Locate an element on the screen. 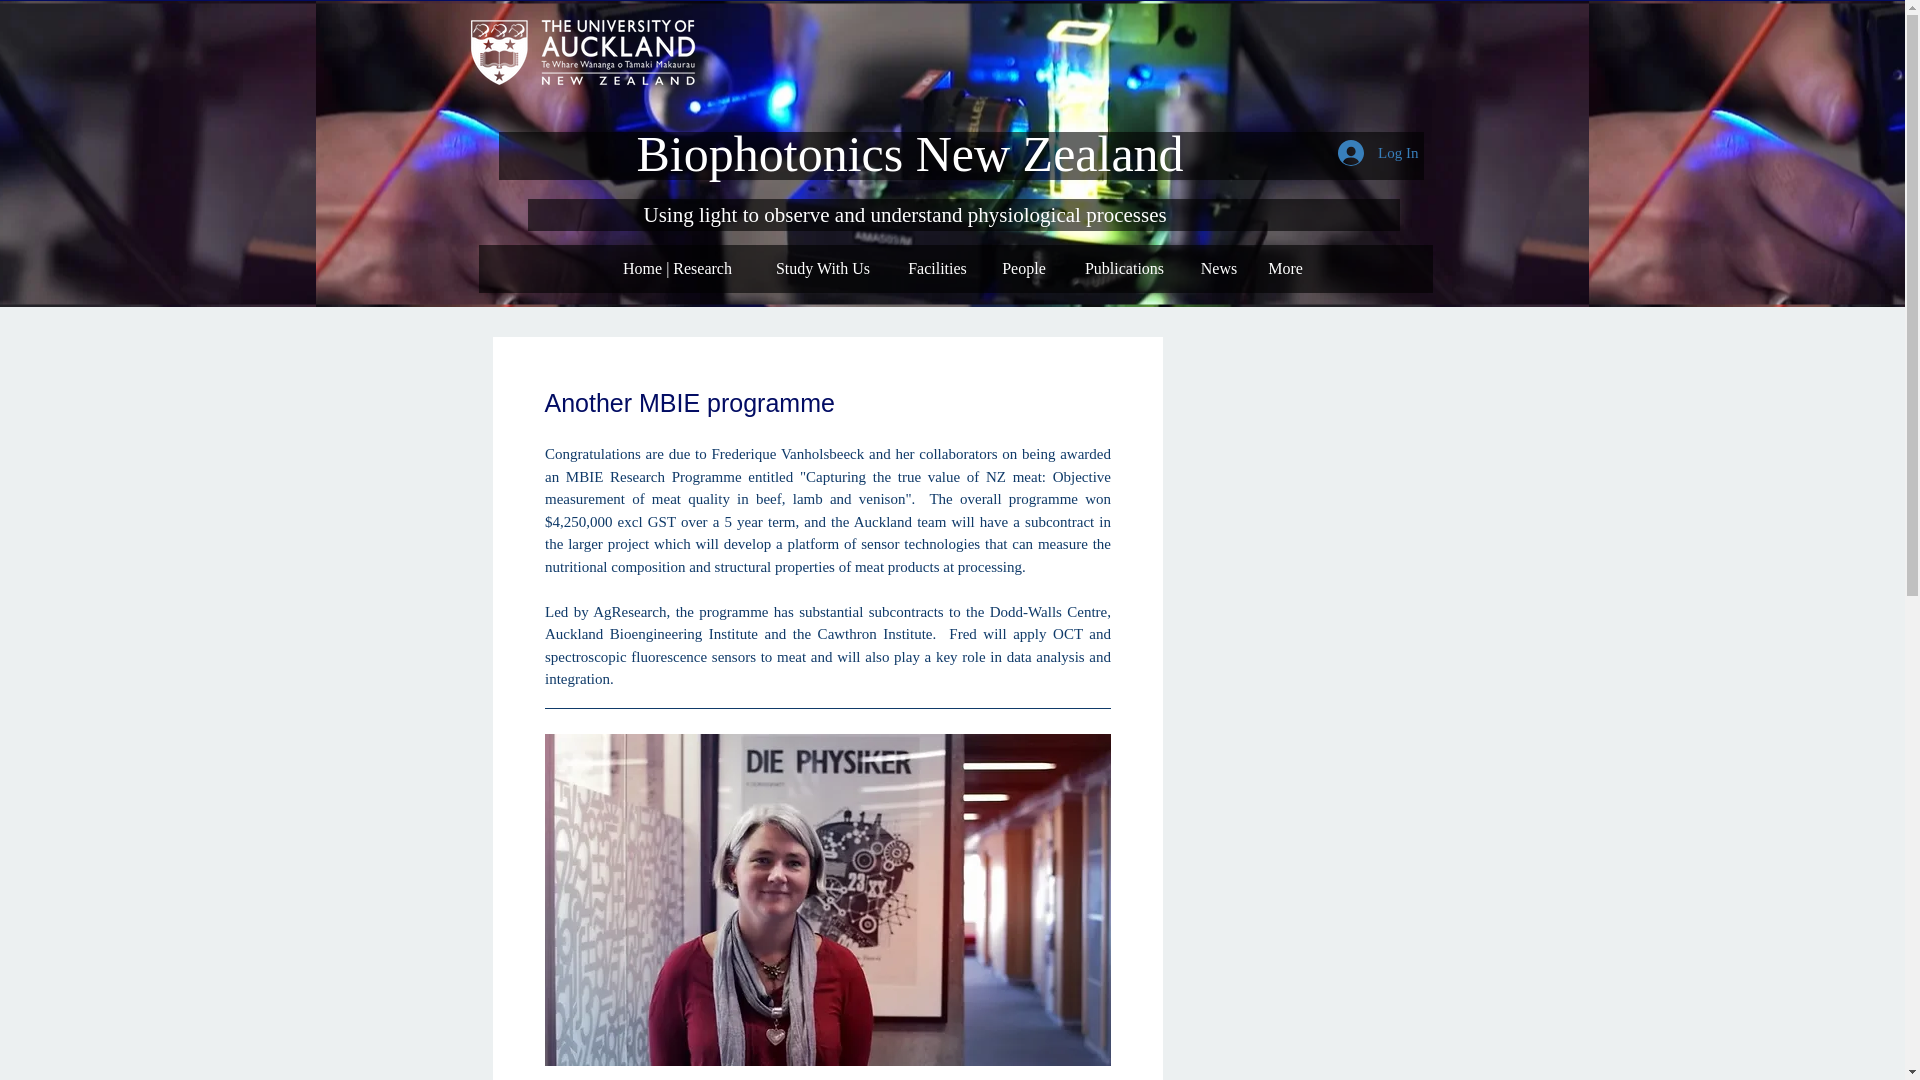 The height and width of the screenshot is (1080, 1920). News is located at coordinates (1220, 268).